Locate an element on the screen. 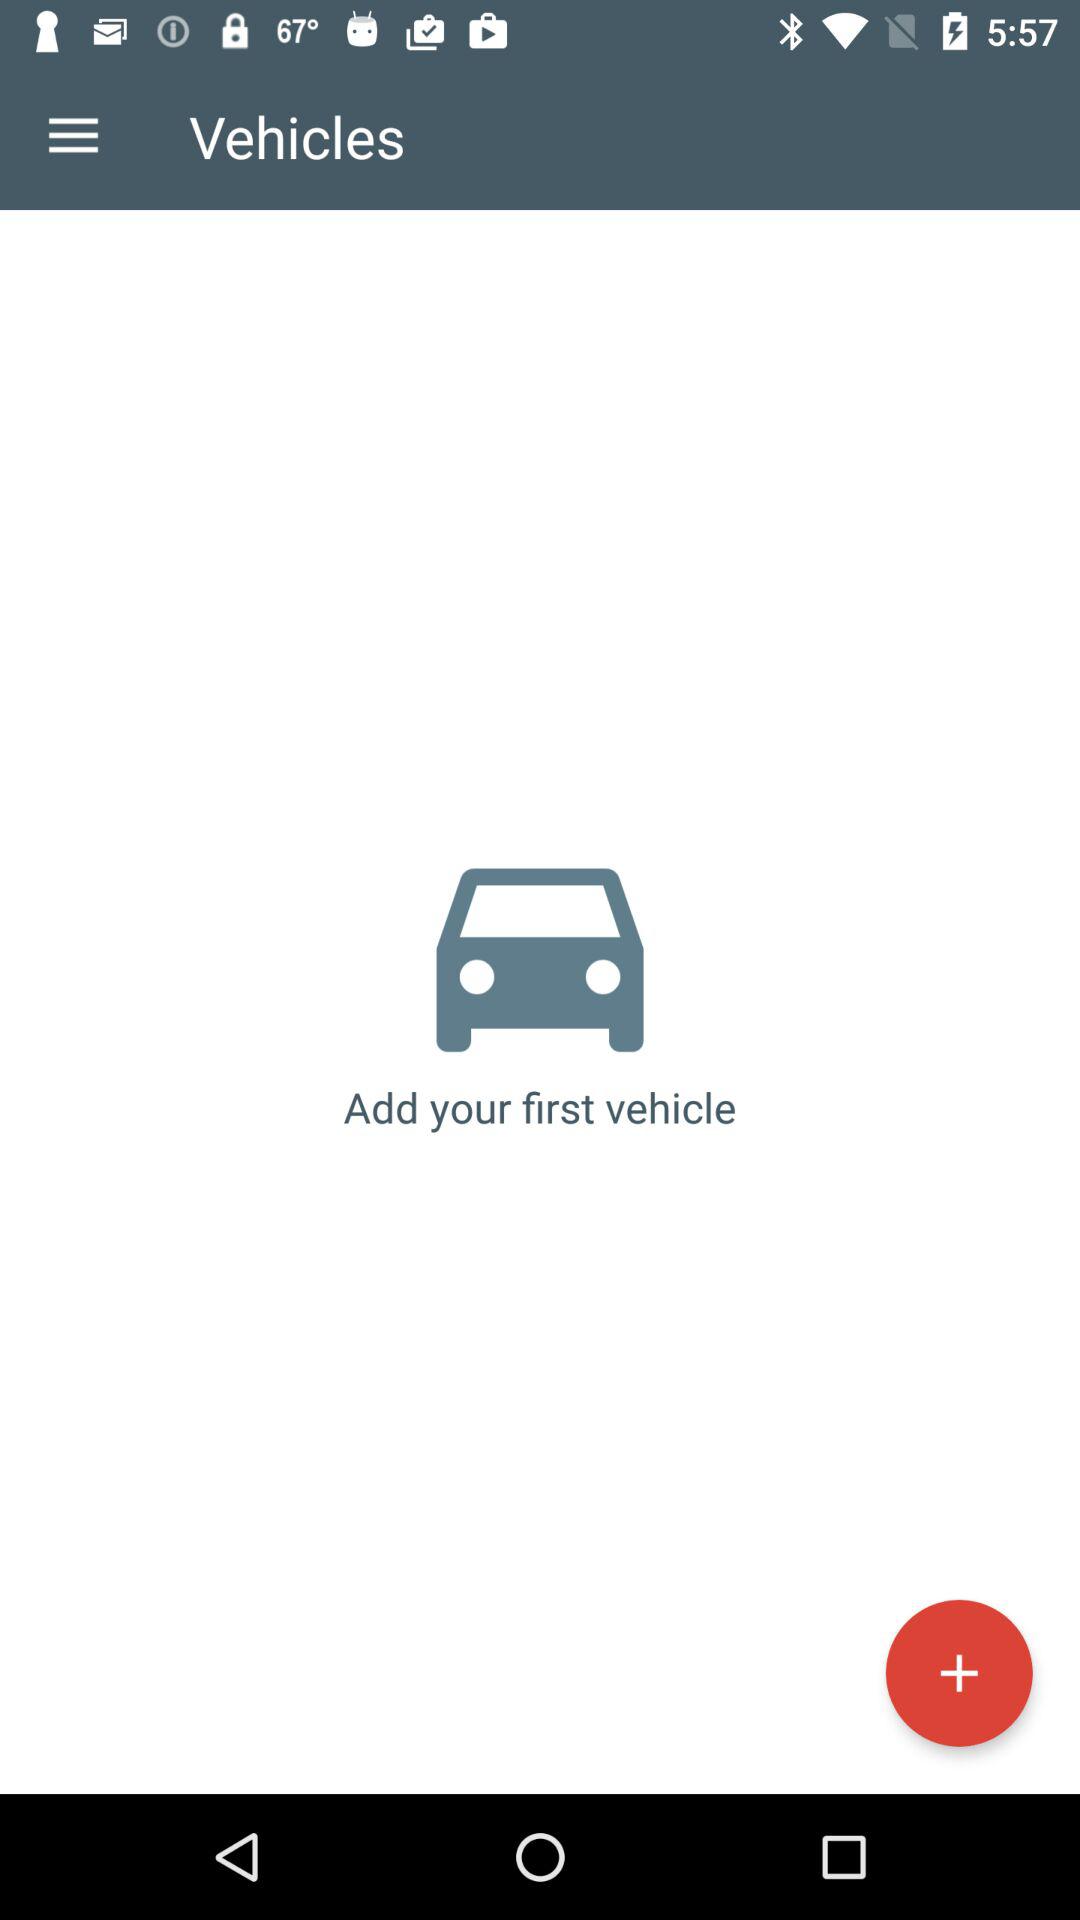 The image size is (1080, 1920). launch icon at the bottom right corner is located at coordinates (958, 1672).